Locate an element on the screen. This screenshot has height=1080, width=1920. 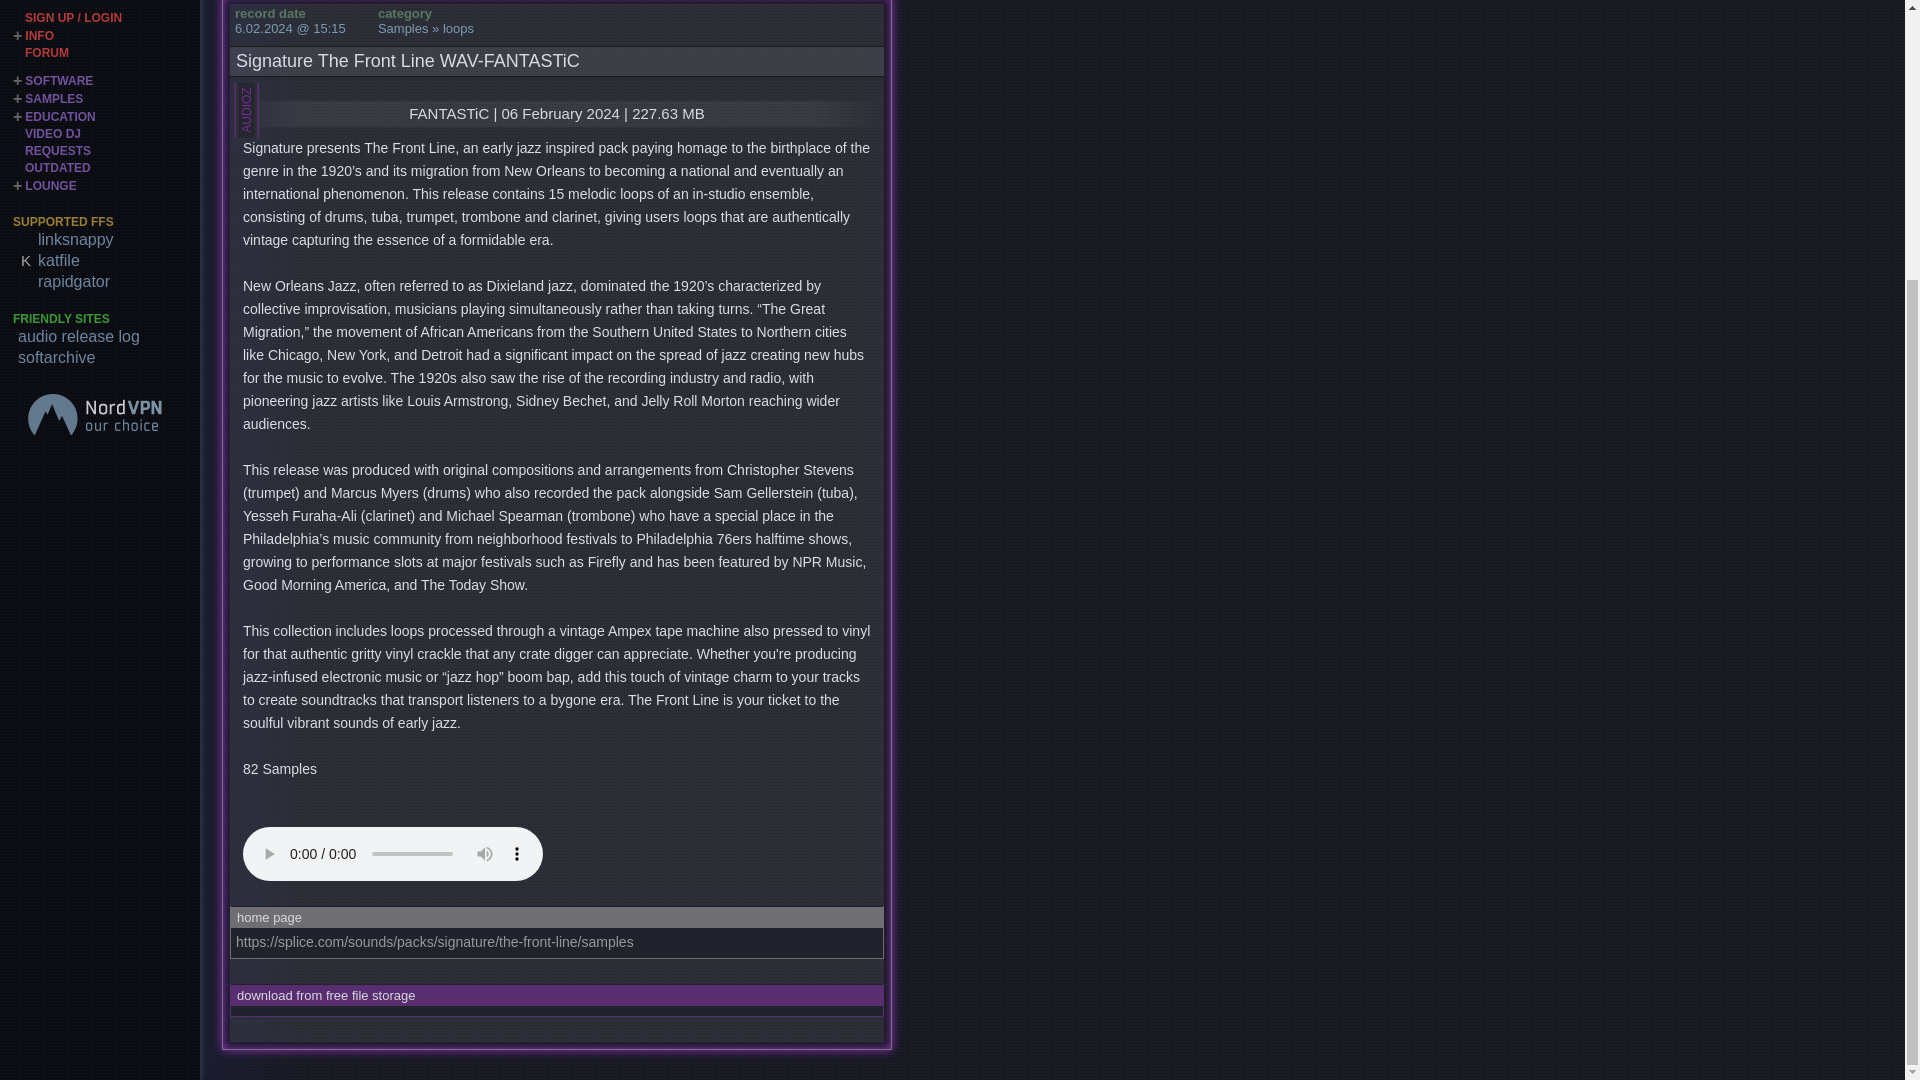
Samples and Software Released Before 2008 is located at coordinates (57, 15).